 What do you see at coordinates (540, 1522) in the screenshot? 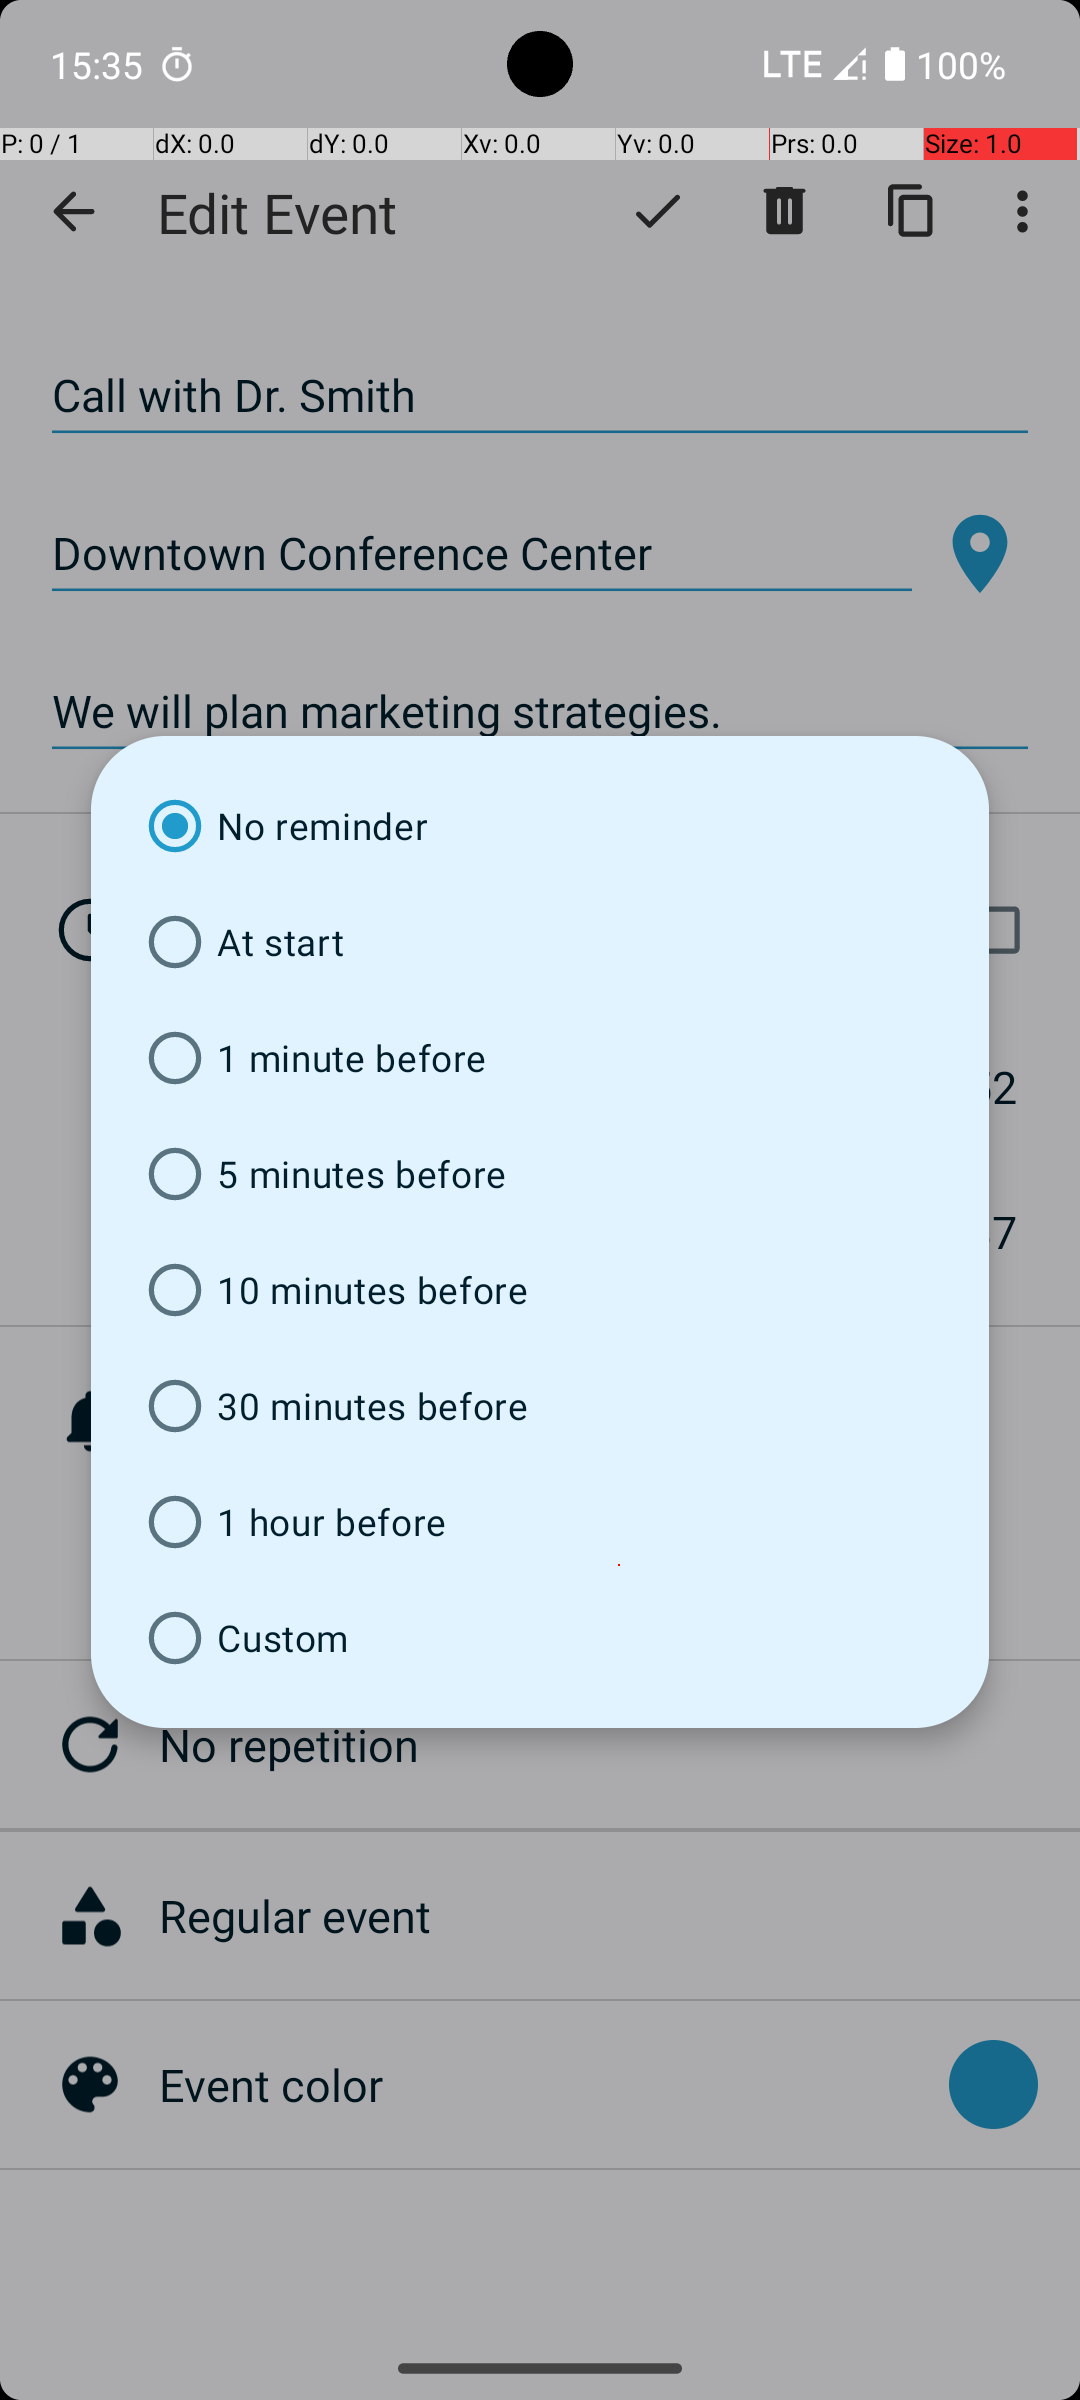
I see `1 hour before` at bounding box center [540, 1522].